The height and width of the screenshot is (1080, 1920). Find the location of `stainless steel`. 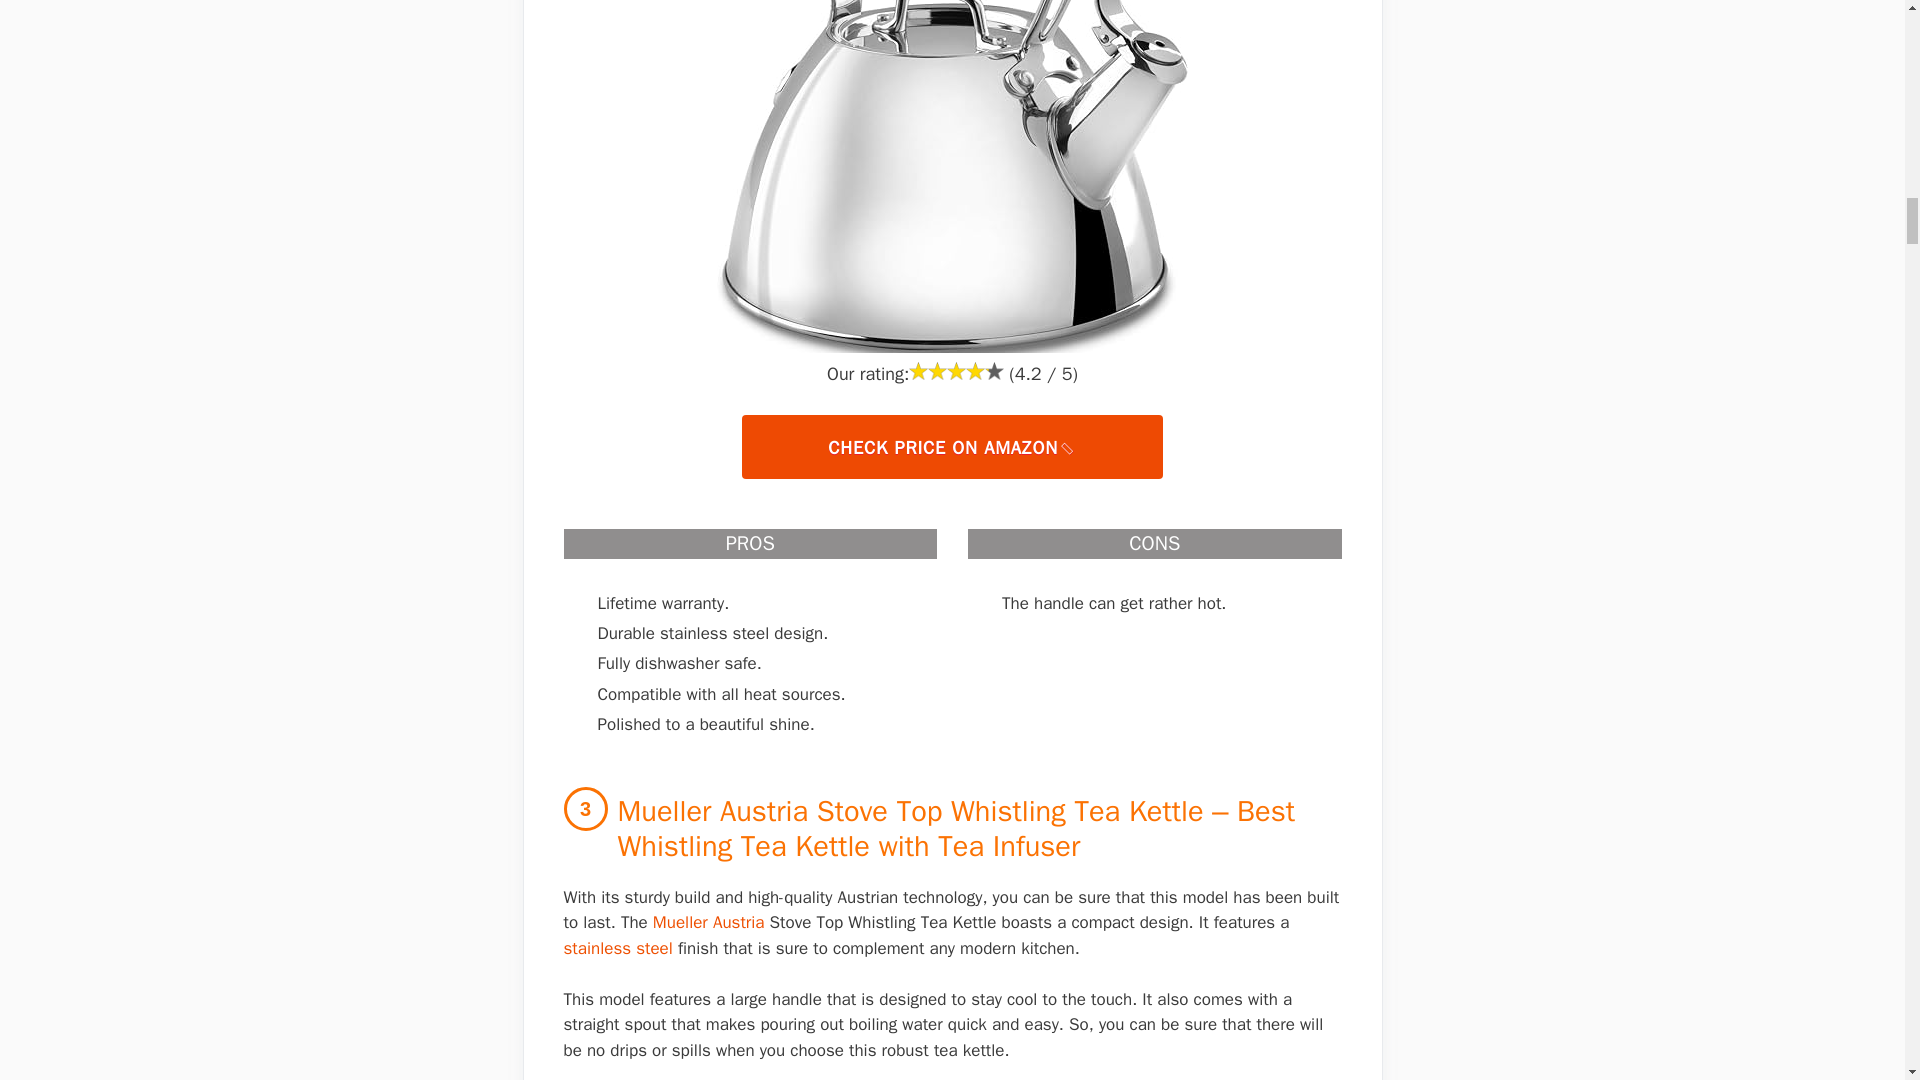

stainless steel is located at coordinates (618, 948).